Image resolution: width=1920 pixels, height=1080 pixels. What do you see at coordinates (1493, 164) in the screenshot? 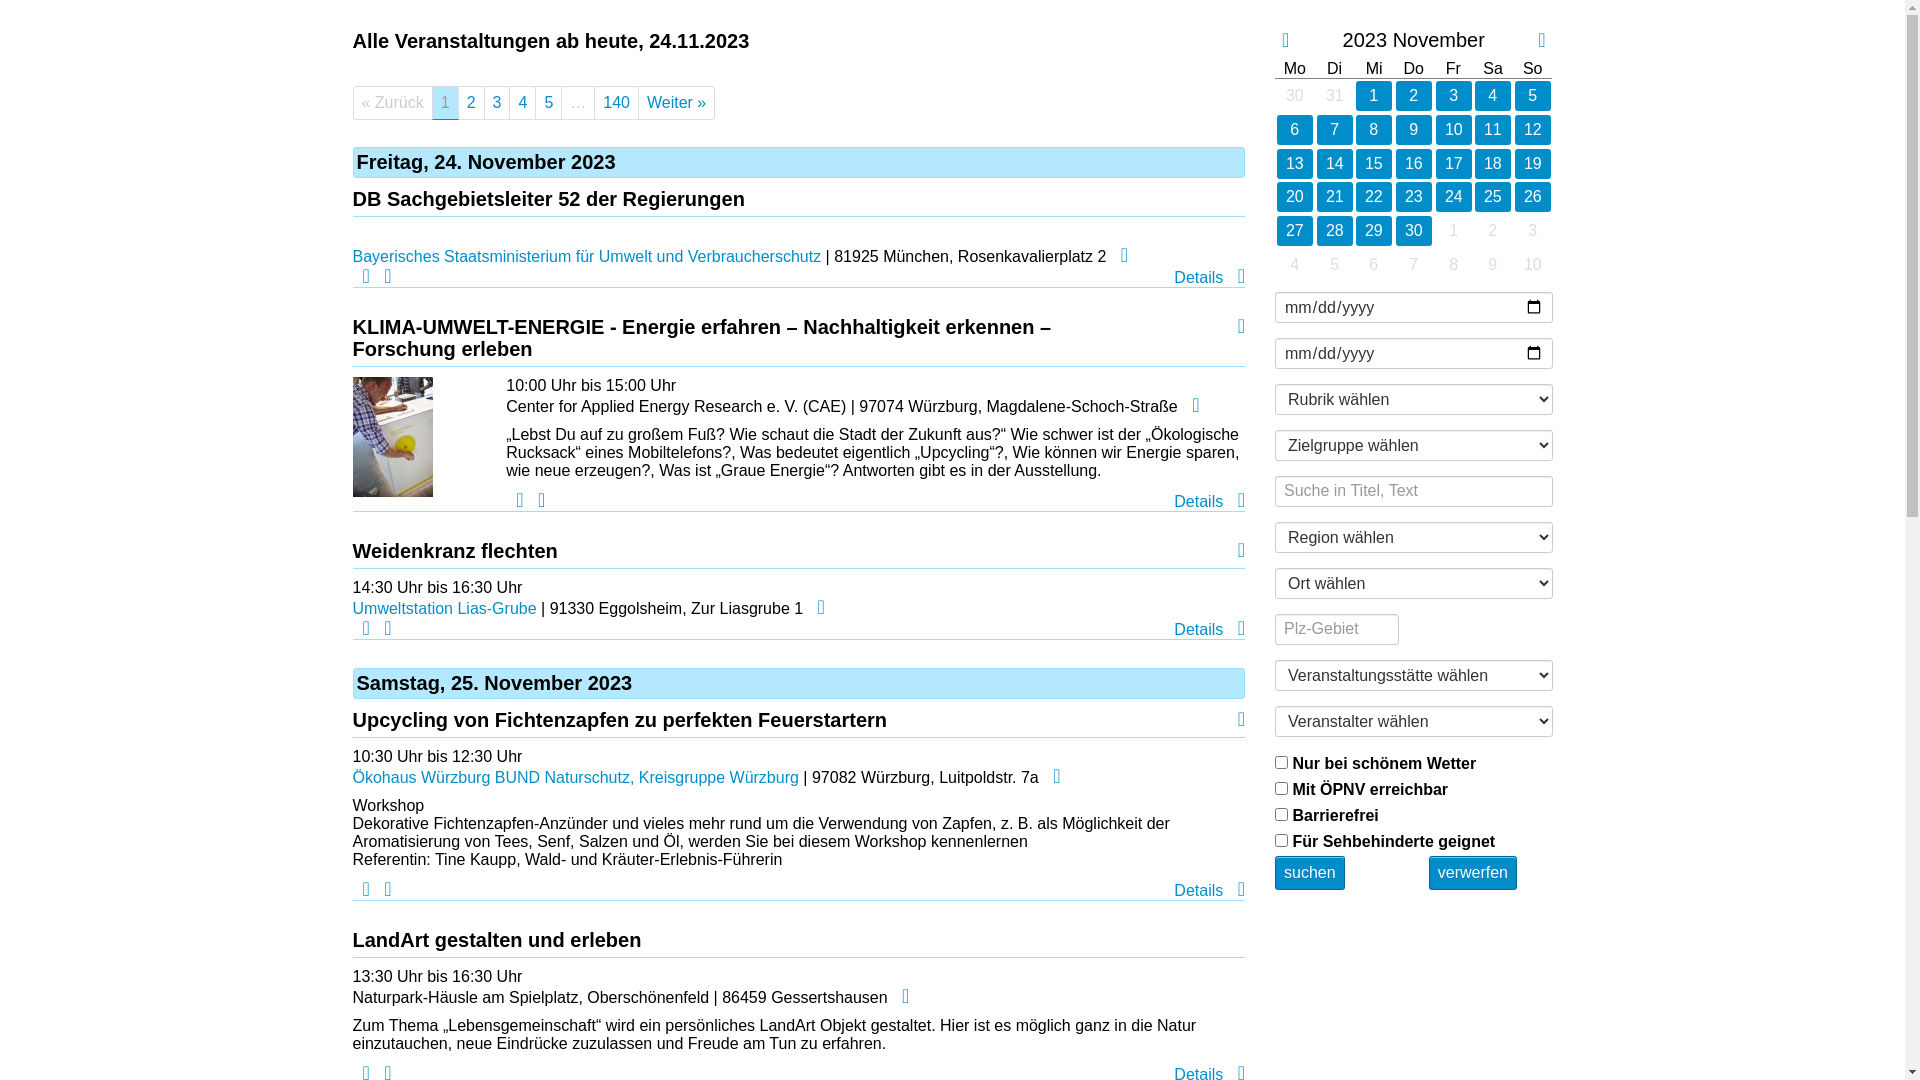
I see `18` at bounding box center [1493, 164].